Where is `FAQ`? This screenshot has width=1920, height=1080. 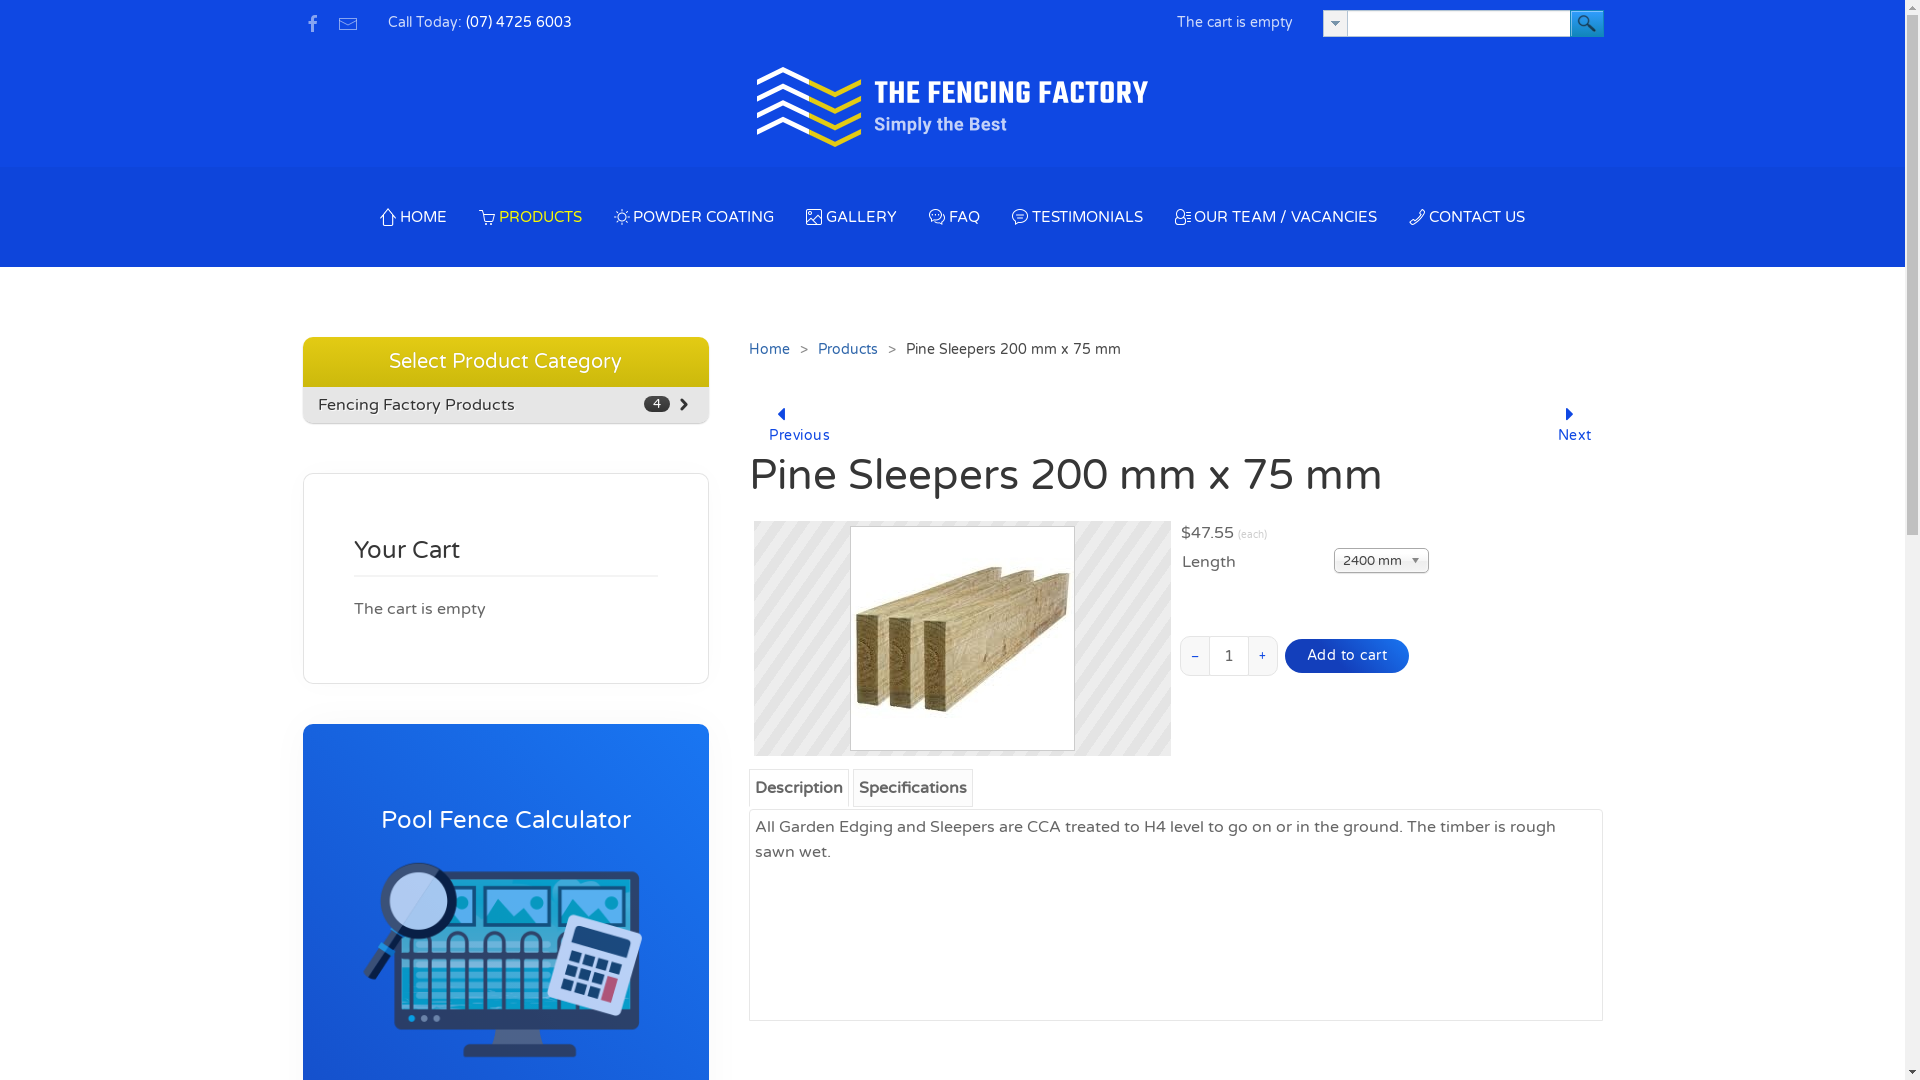 FAQ is located at coordinates (954, 217).